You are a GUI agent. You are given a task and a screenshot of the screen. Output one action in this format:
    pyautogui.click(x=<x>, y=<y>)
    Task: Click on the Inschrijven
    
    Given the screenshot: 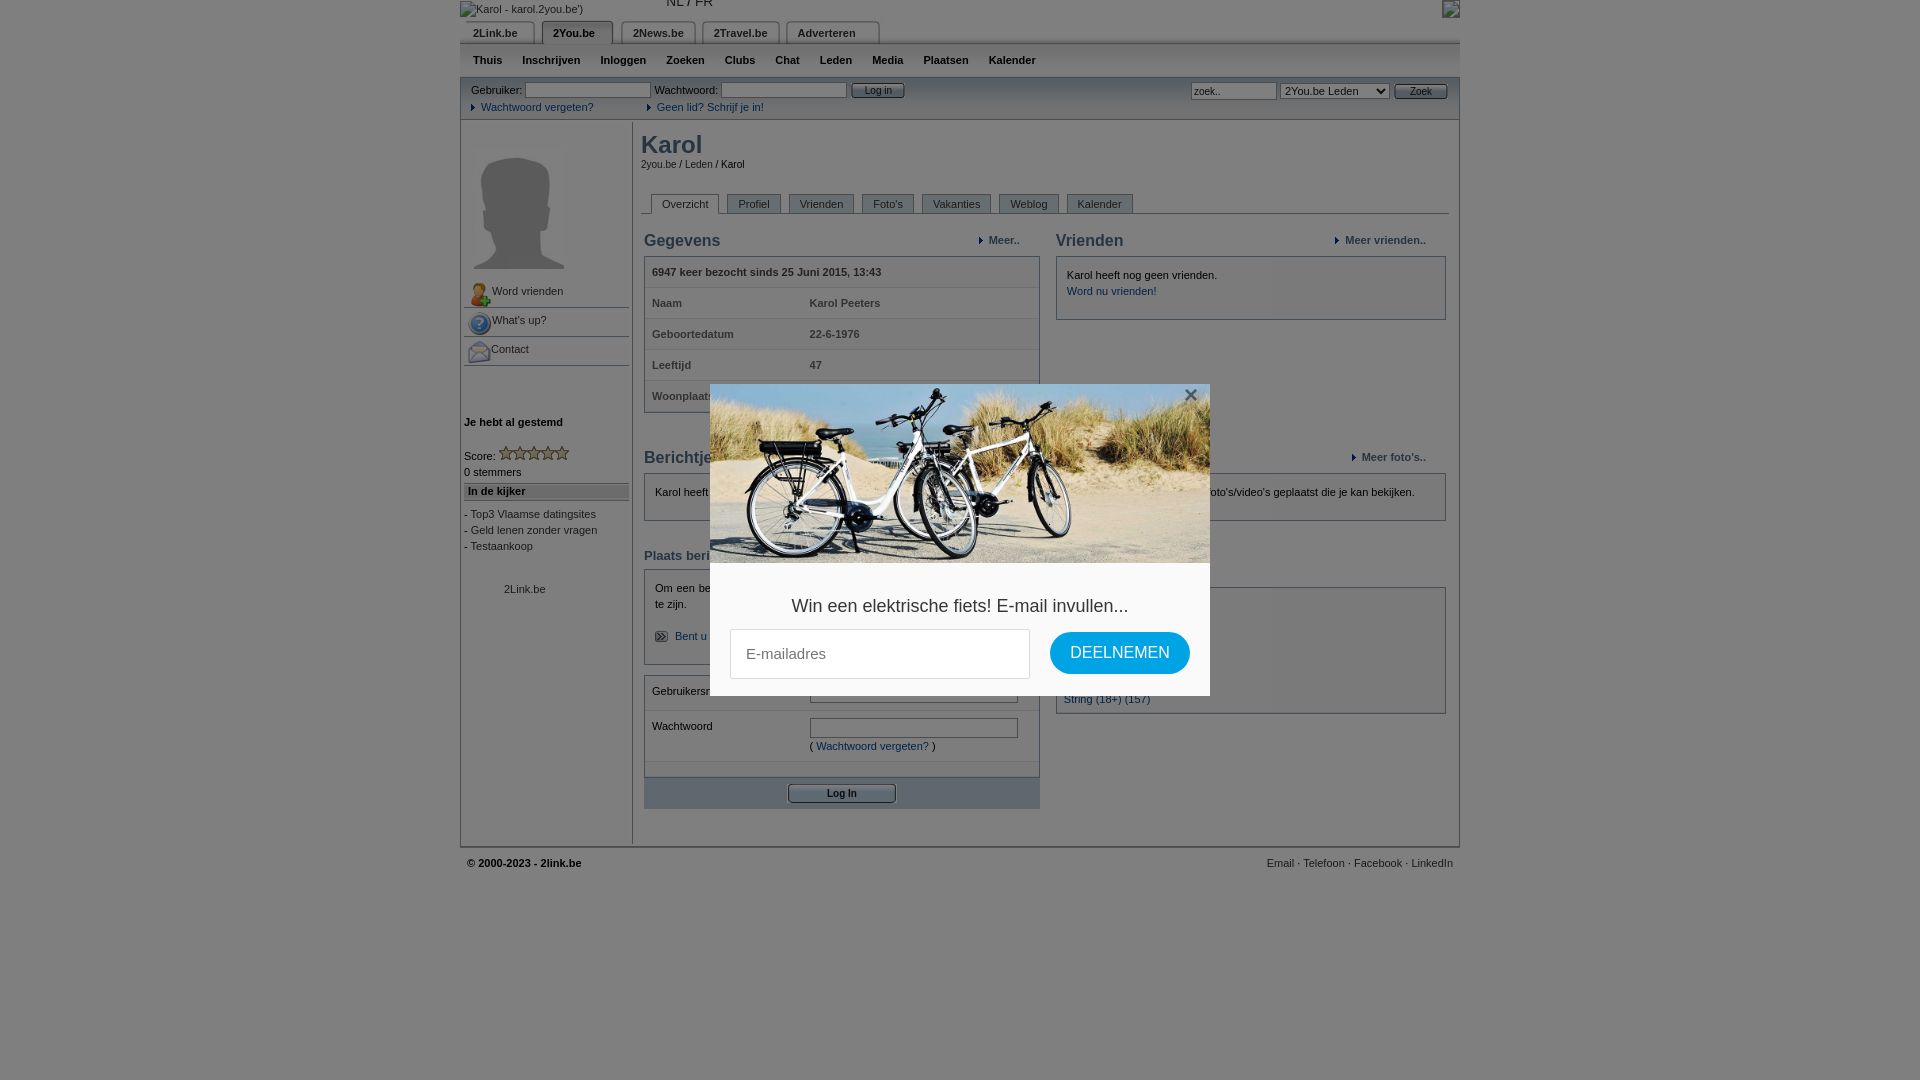 What is the action you would take?
    pyautogui.click(x=551, y=60)
    